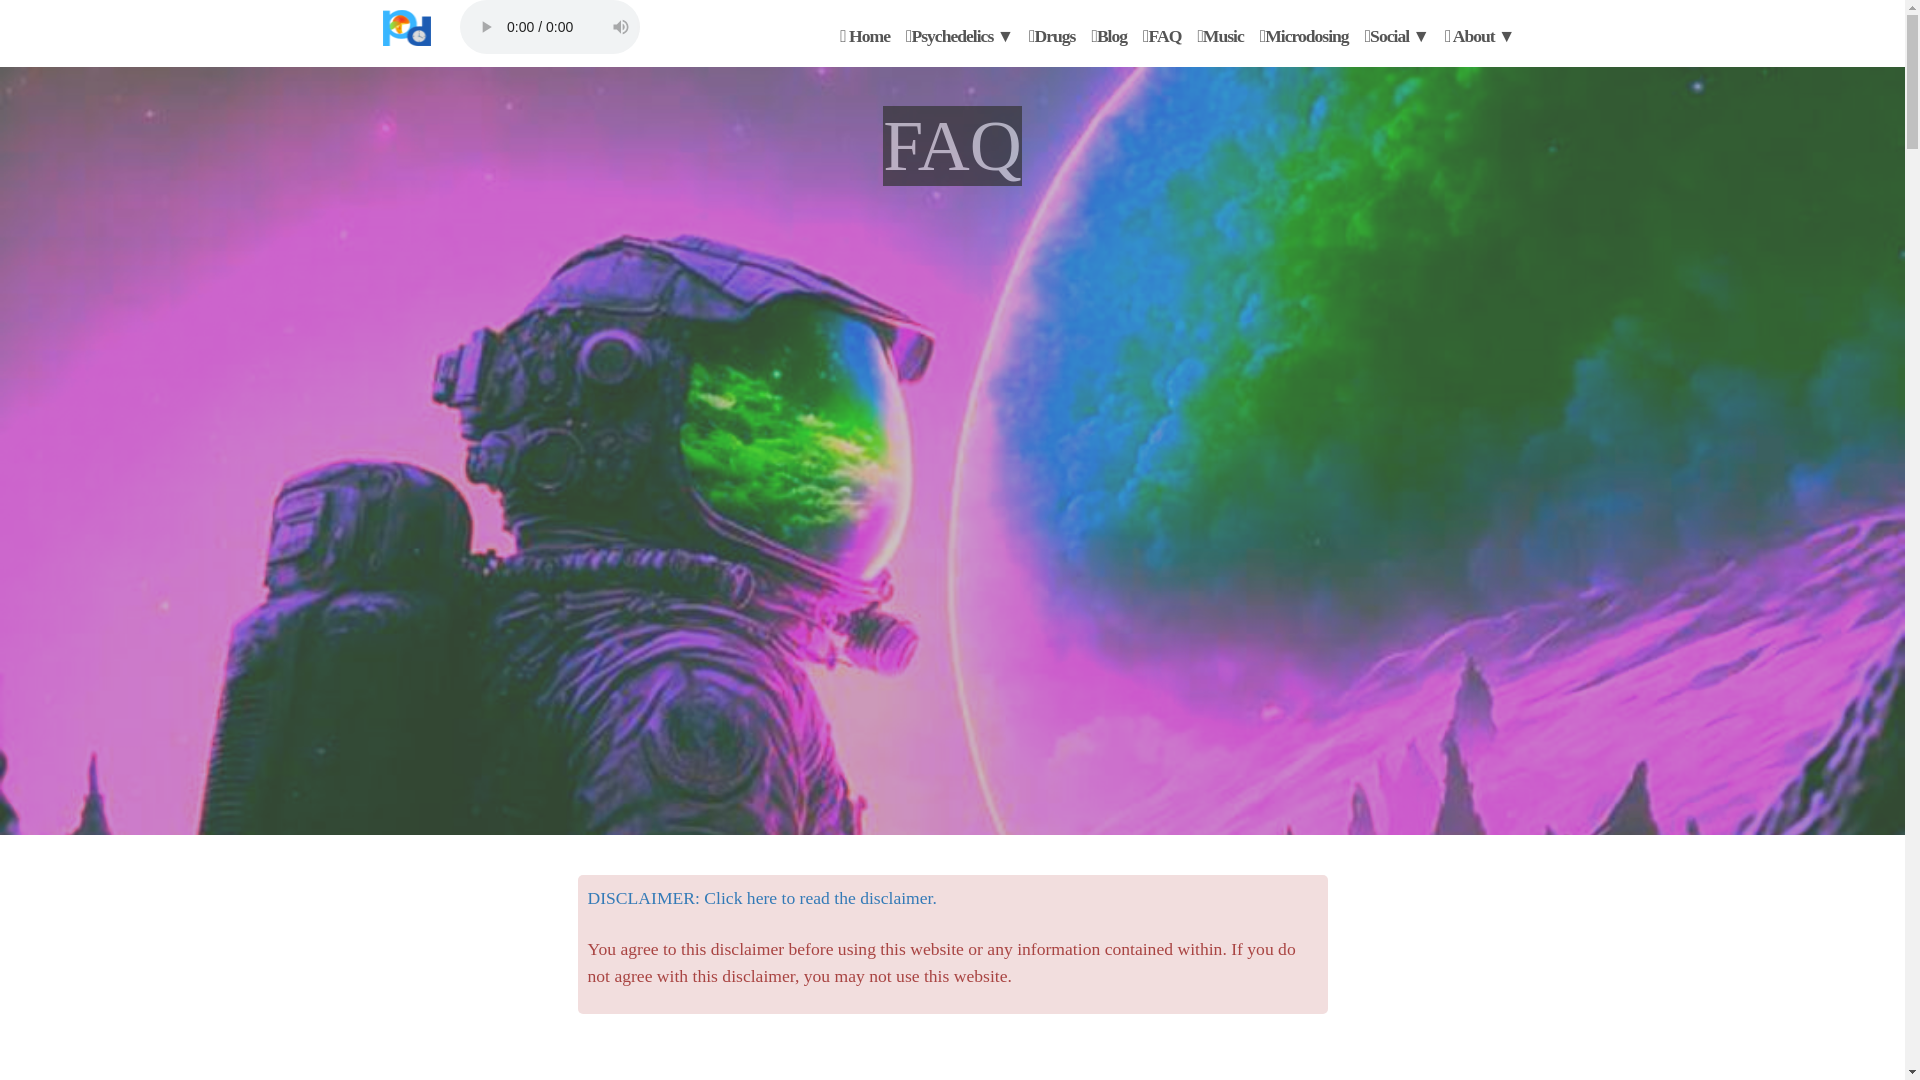 The width and height of the screenshot is (1920, 1080). I want to click on FAQ, so click(406, 28).